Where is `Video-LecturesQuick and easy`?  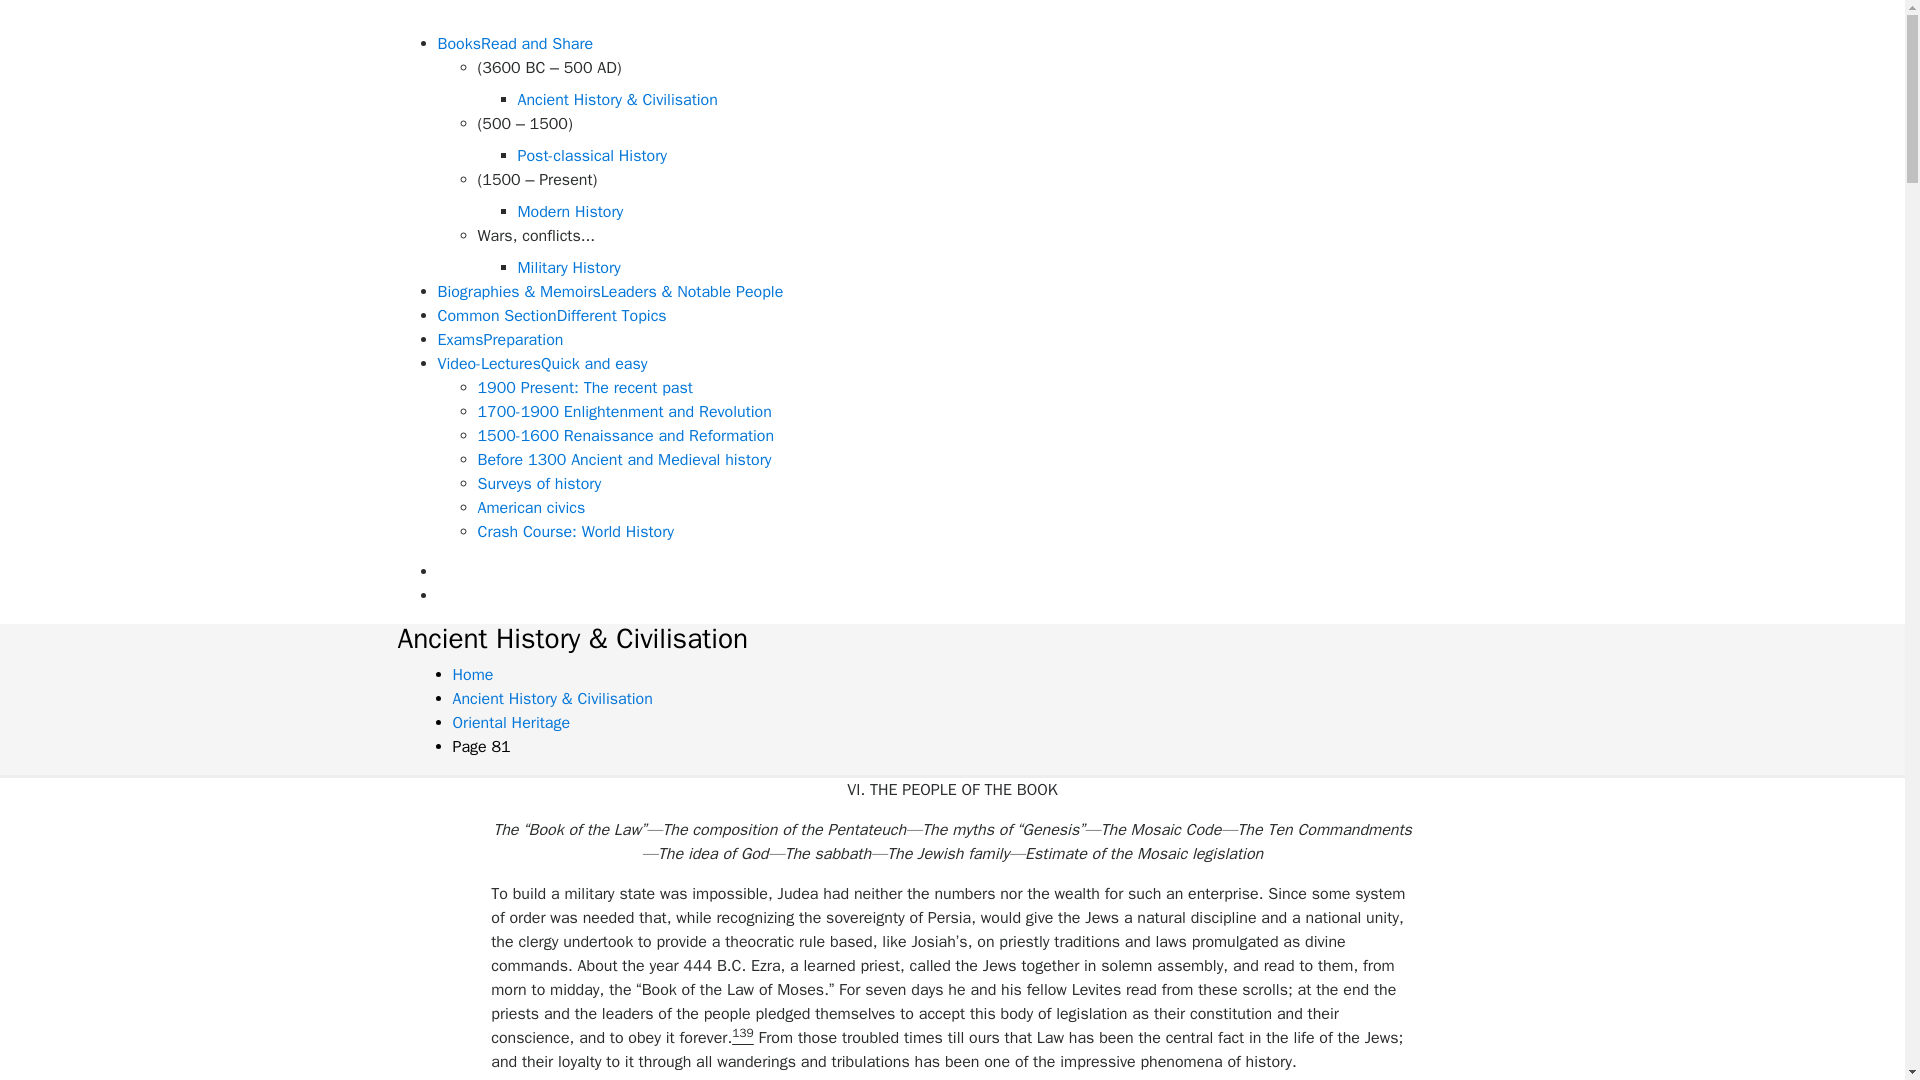 Video-LecturesQuick and easy is located at coordinates (542, 364).